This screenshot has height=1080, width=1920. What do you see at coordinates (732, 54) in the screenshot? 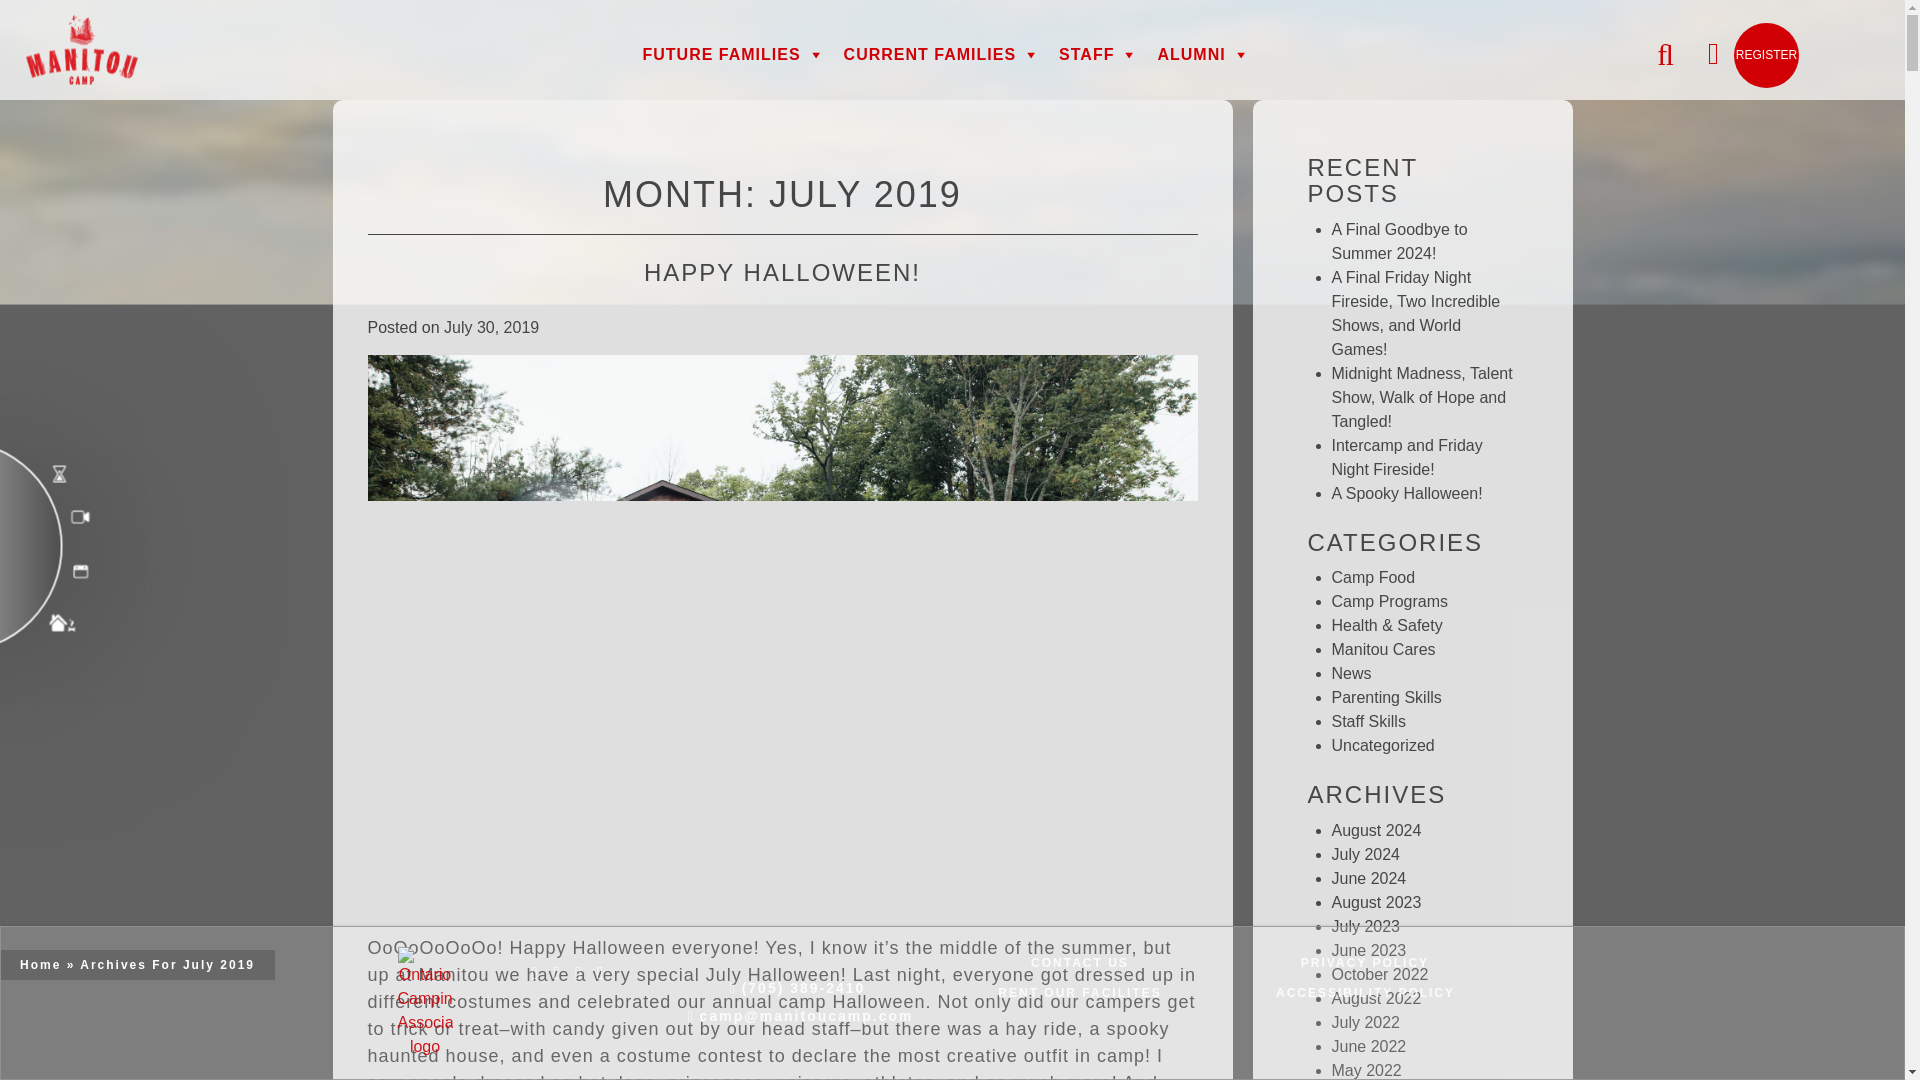
I see `FUTURE FAMILIES` at bounding box center [732, 54].